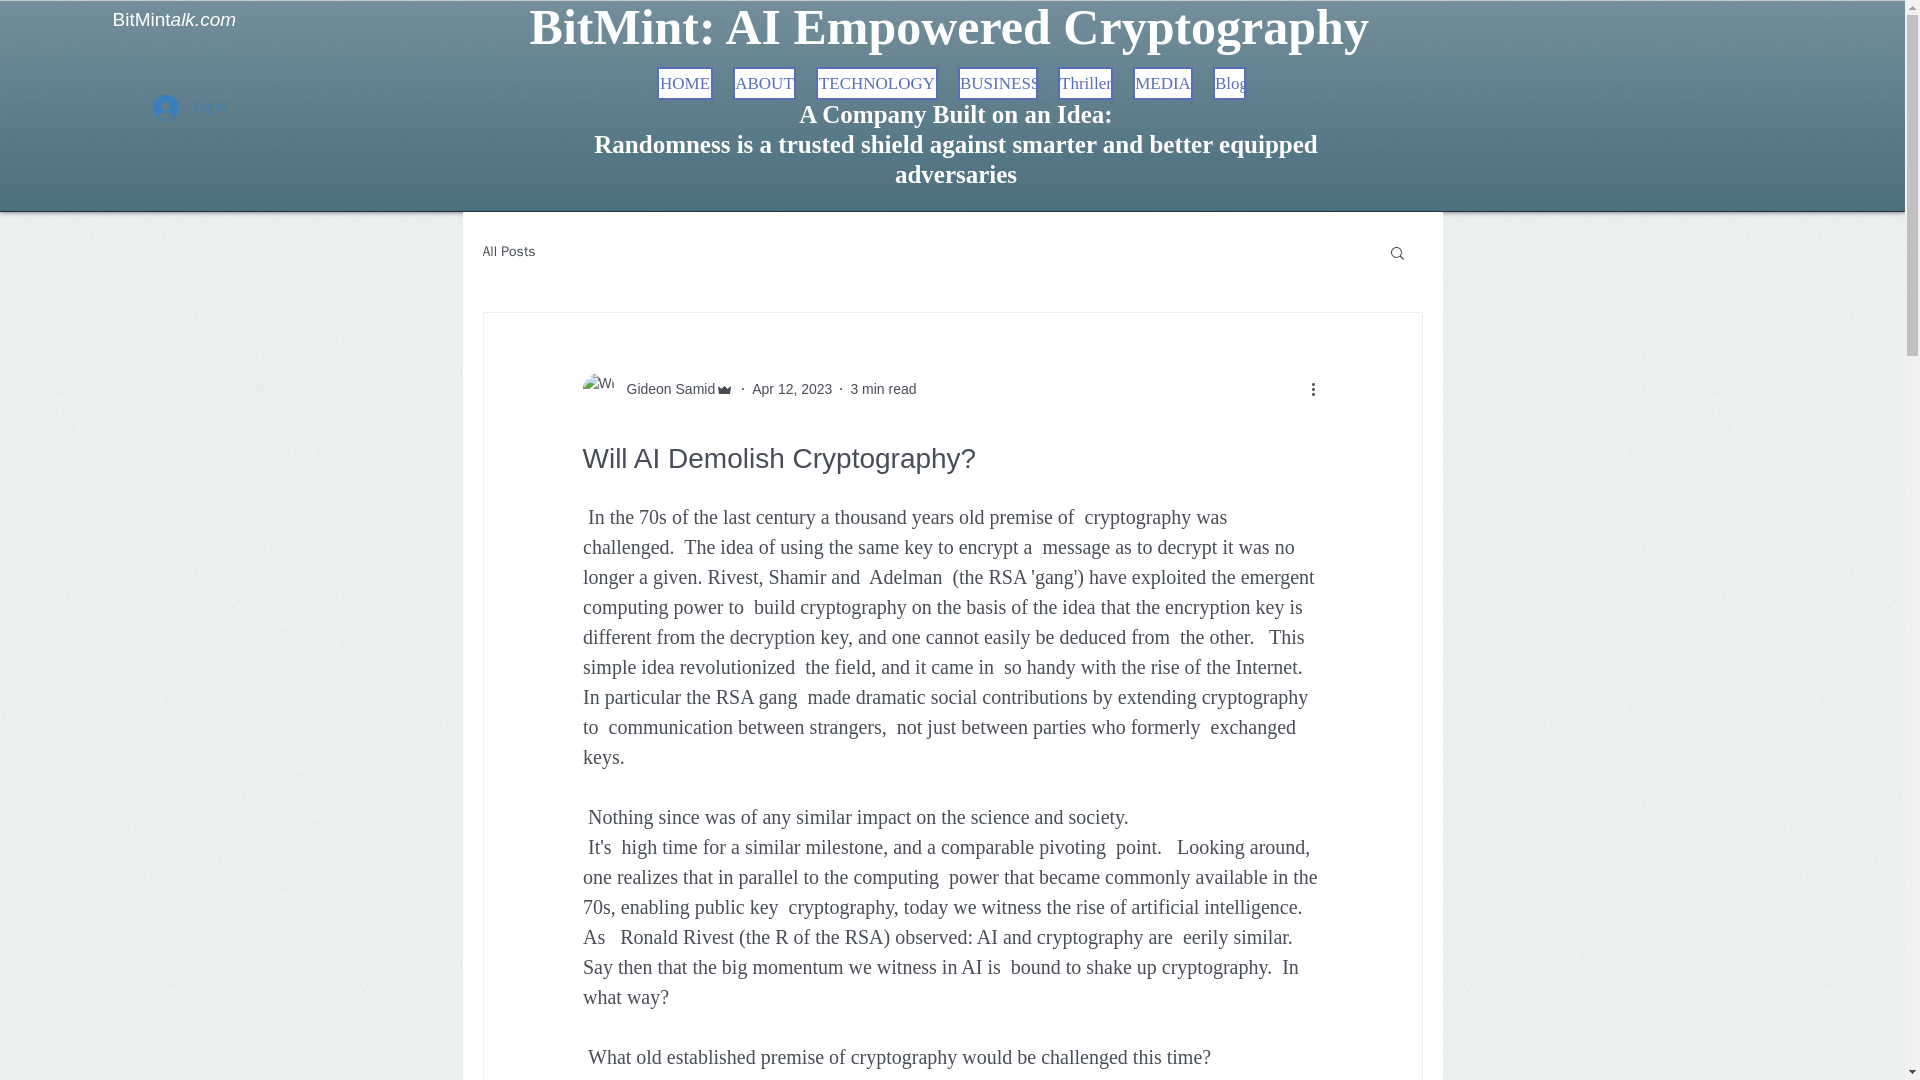  Describe the element at coordinates (508, 252) in the screenshot. I see `All Posts` at that location.